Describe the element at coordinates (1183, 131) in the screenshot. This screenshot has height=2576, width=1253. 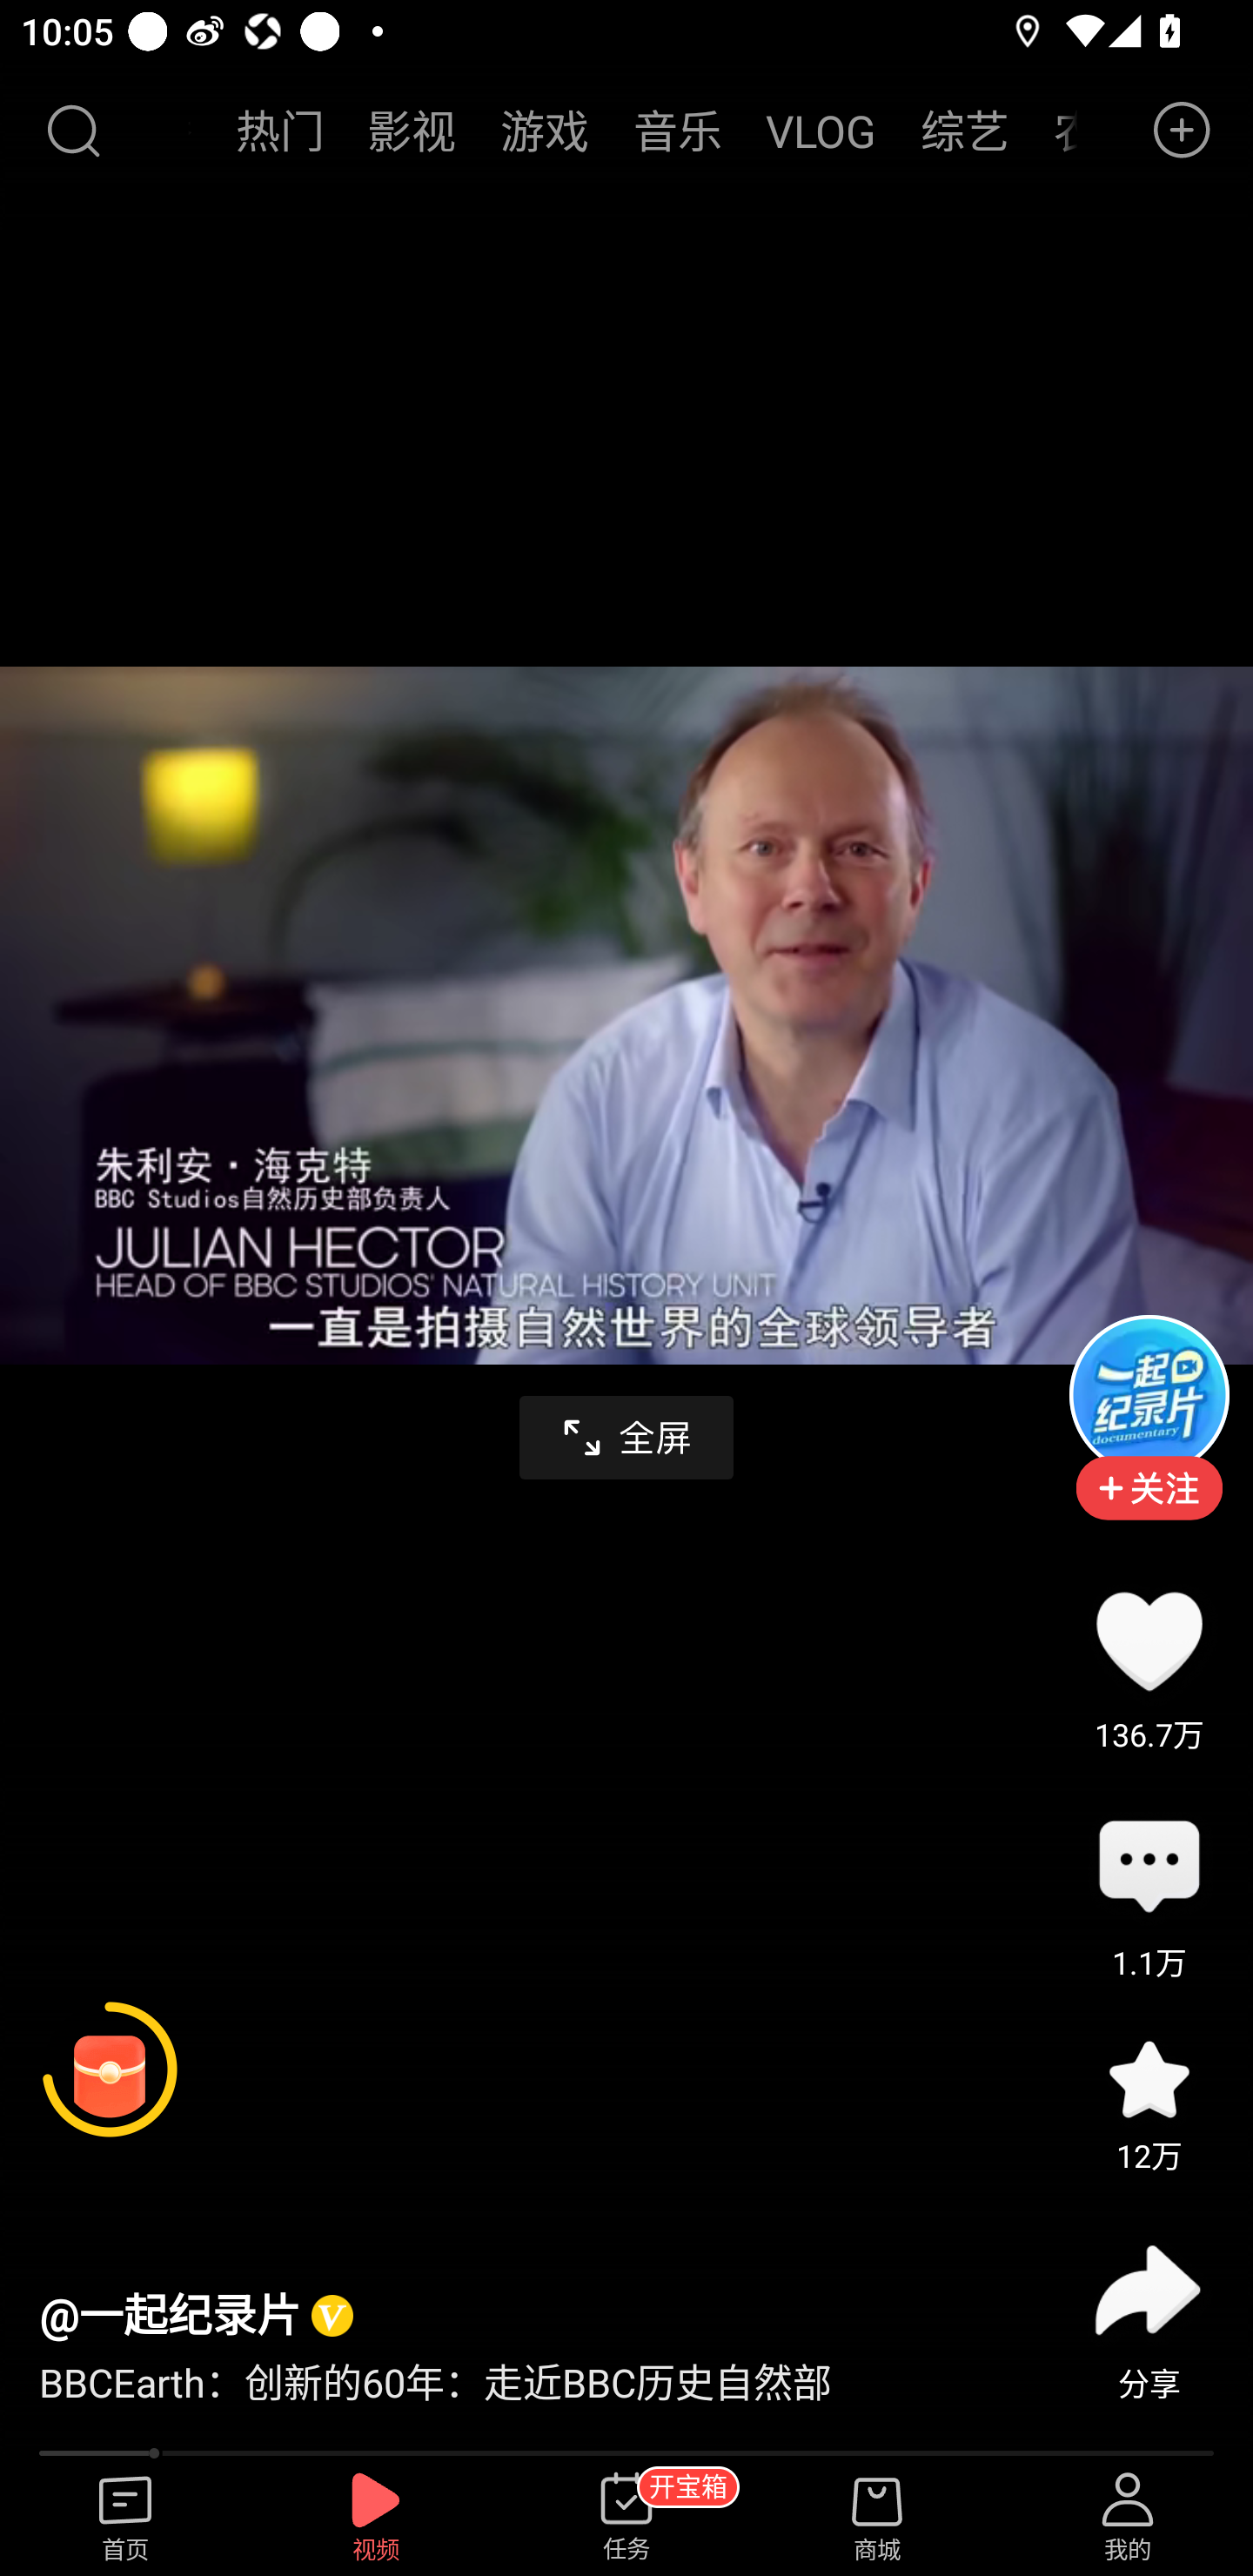
I see `发布` at that location.